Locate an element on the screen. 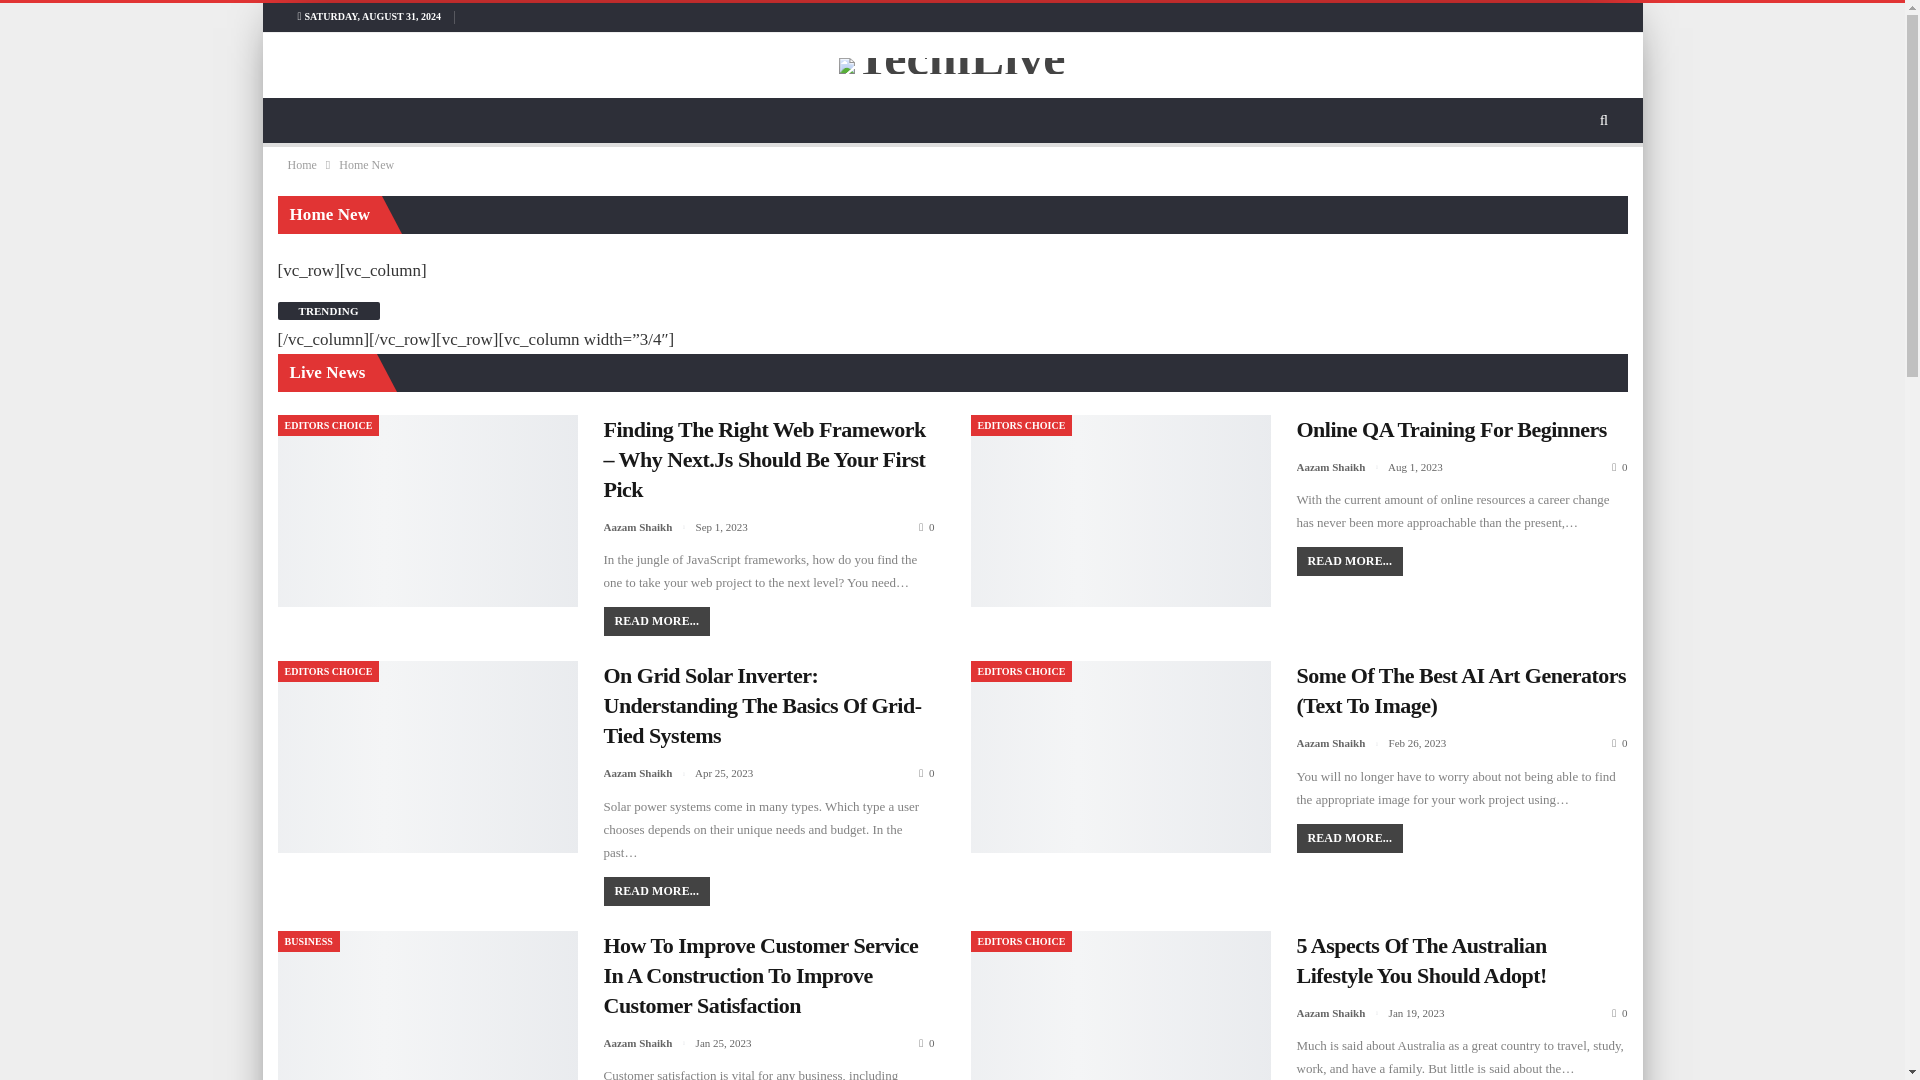 Image resolution: width=1920 pixels, height=1080 pixels. EDITORS CHOICE is located at coordinates (1020, 670).